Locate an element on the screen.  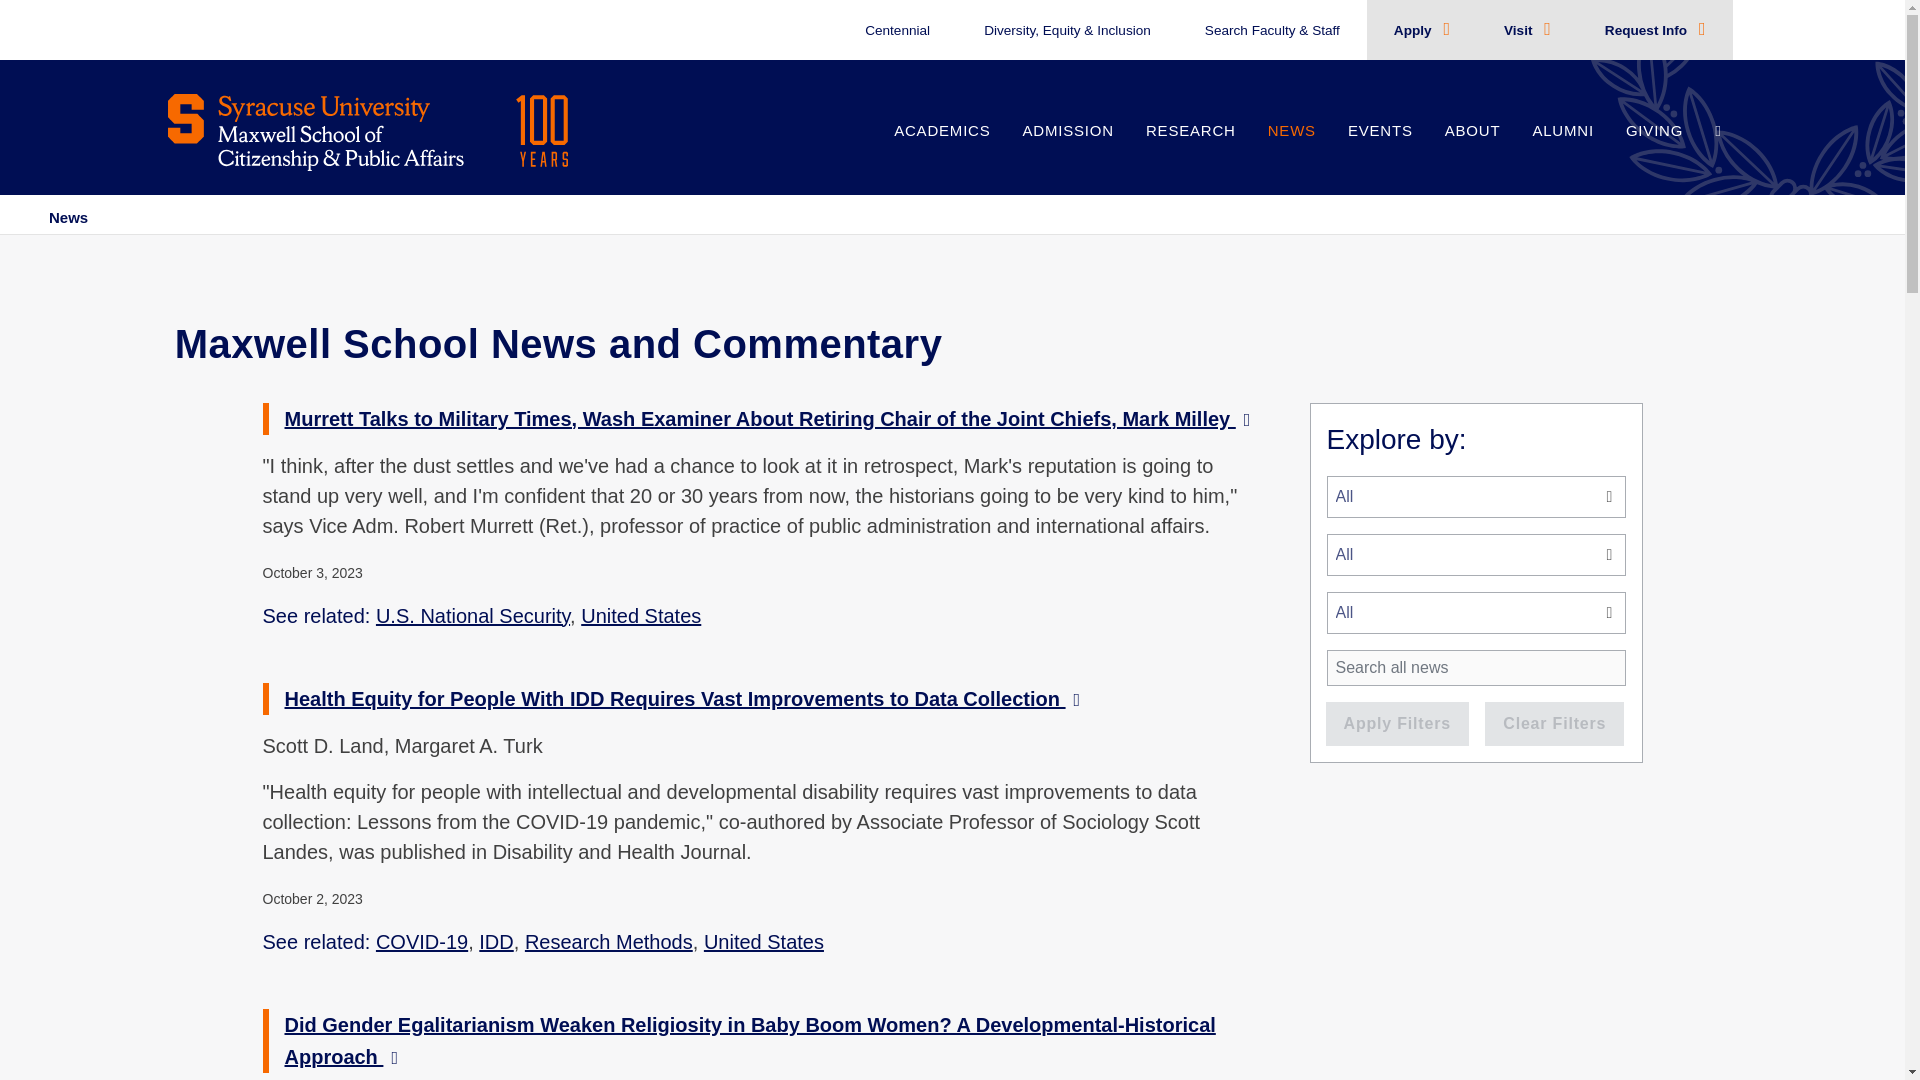
Apply is located at coordinates (1414, 30).